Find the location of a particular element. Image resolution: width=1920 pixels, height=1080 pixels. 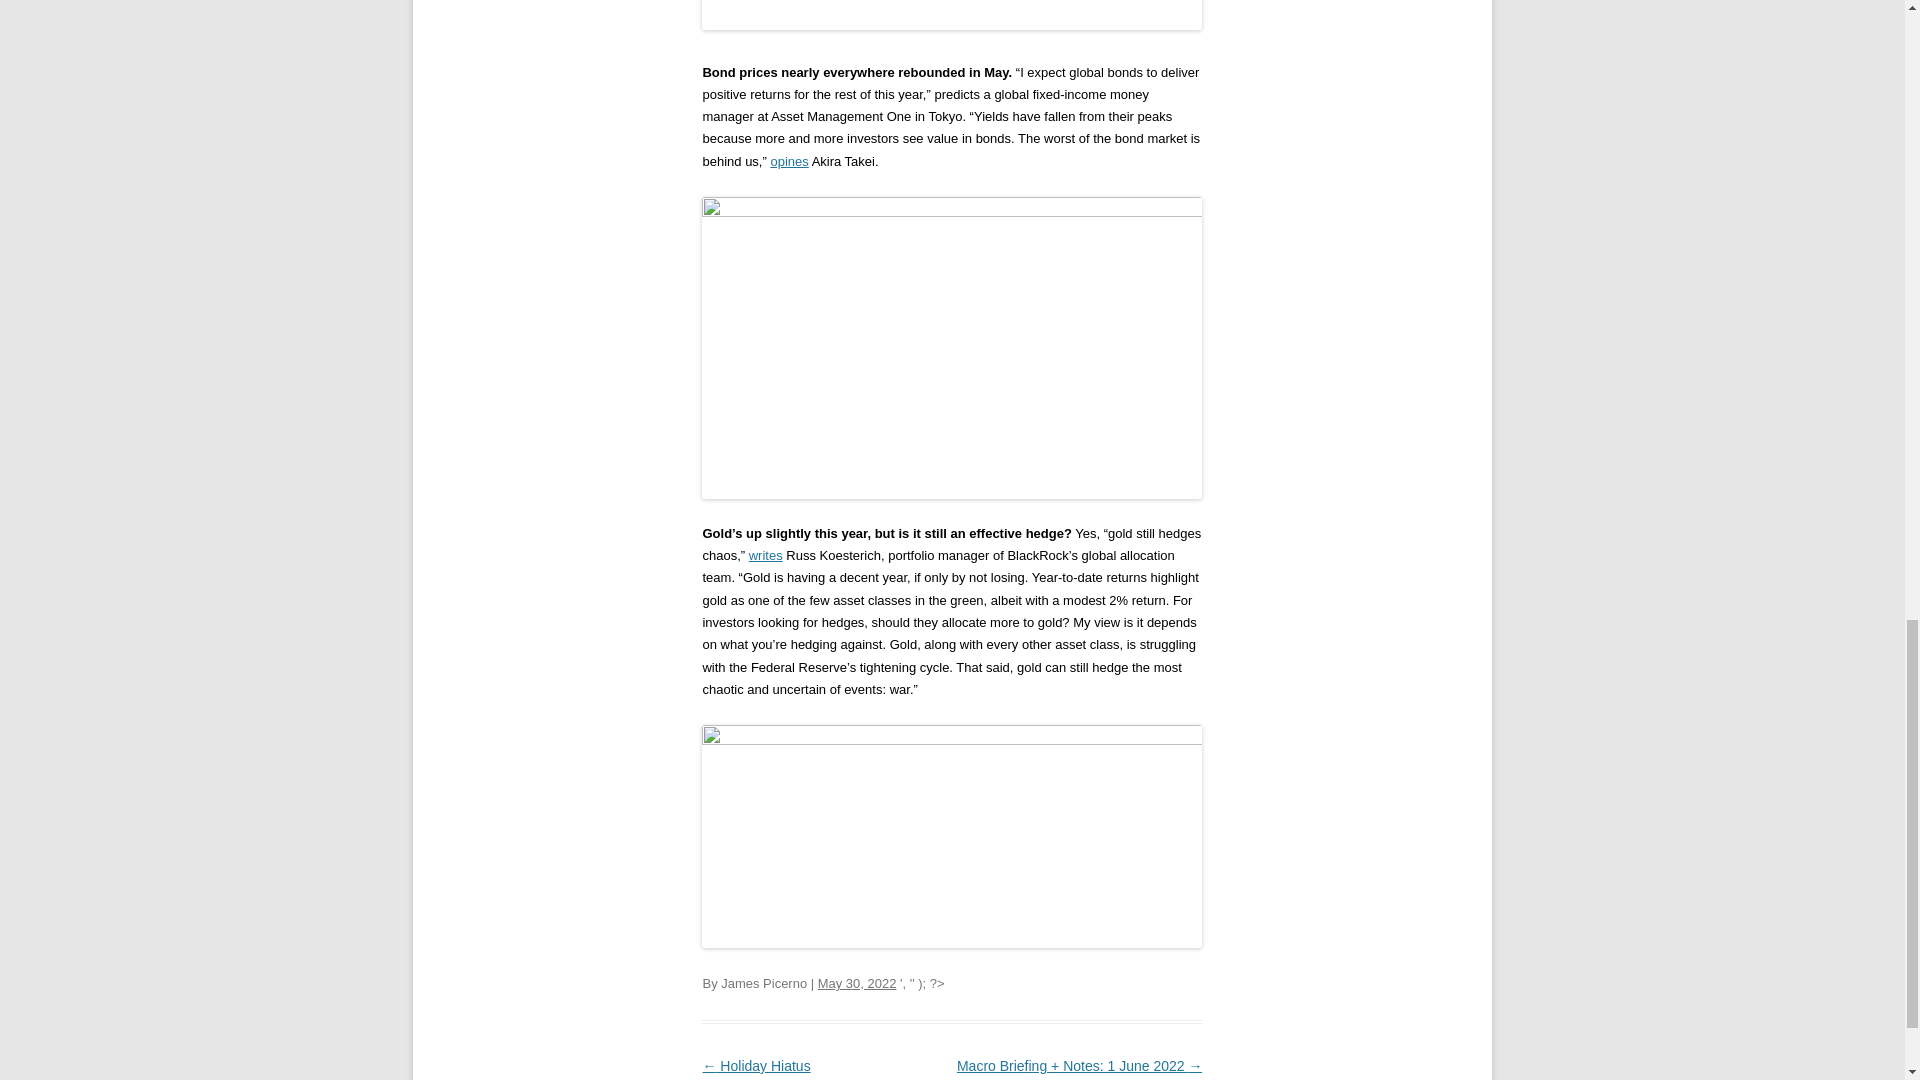

writes is located at coordinates (766, 554).